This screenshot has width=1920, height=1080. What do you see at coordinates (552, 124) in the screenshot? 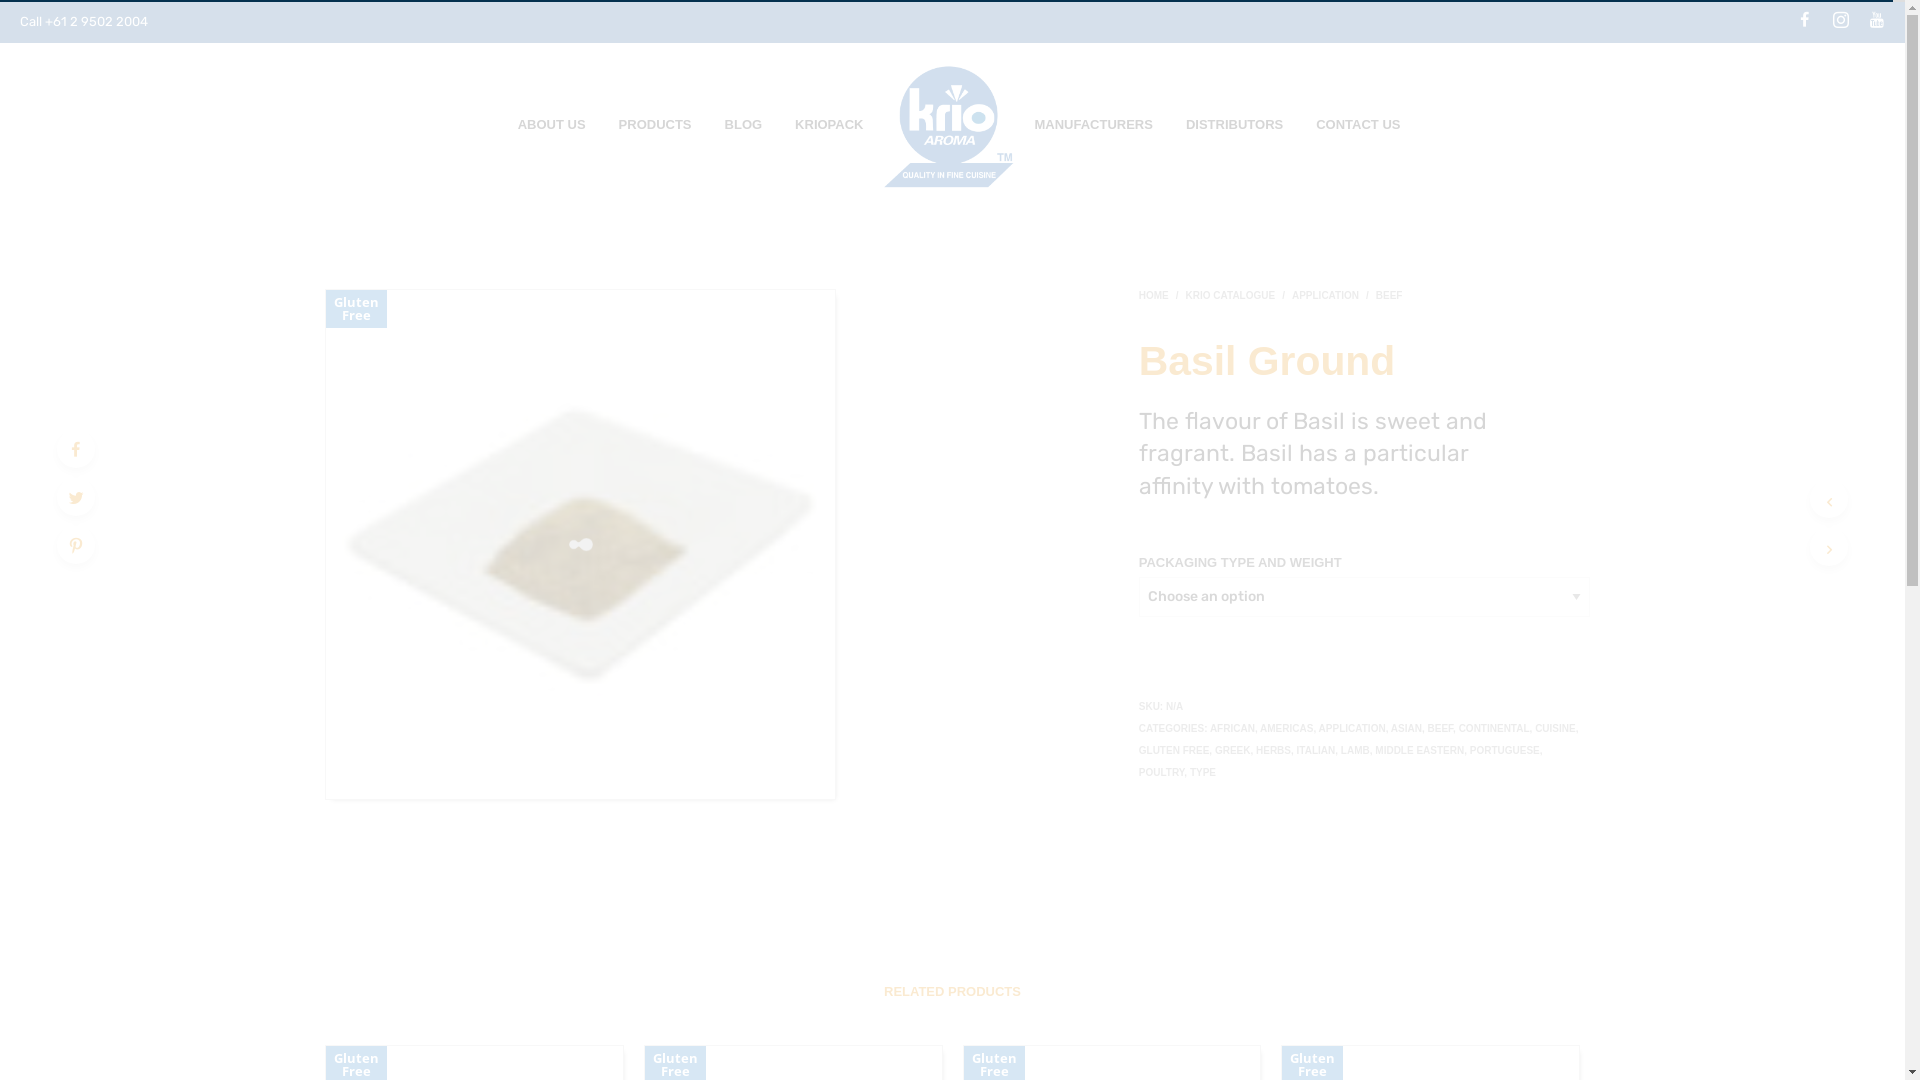
I see `ABOUT US` at bounding box center [552, 124].